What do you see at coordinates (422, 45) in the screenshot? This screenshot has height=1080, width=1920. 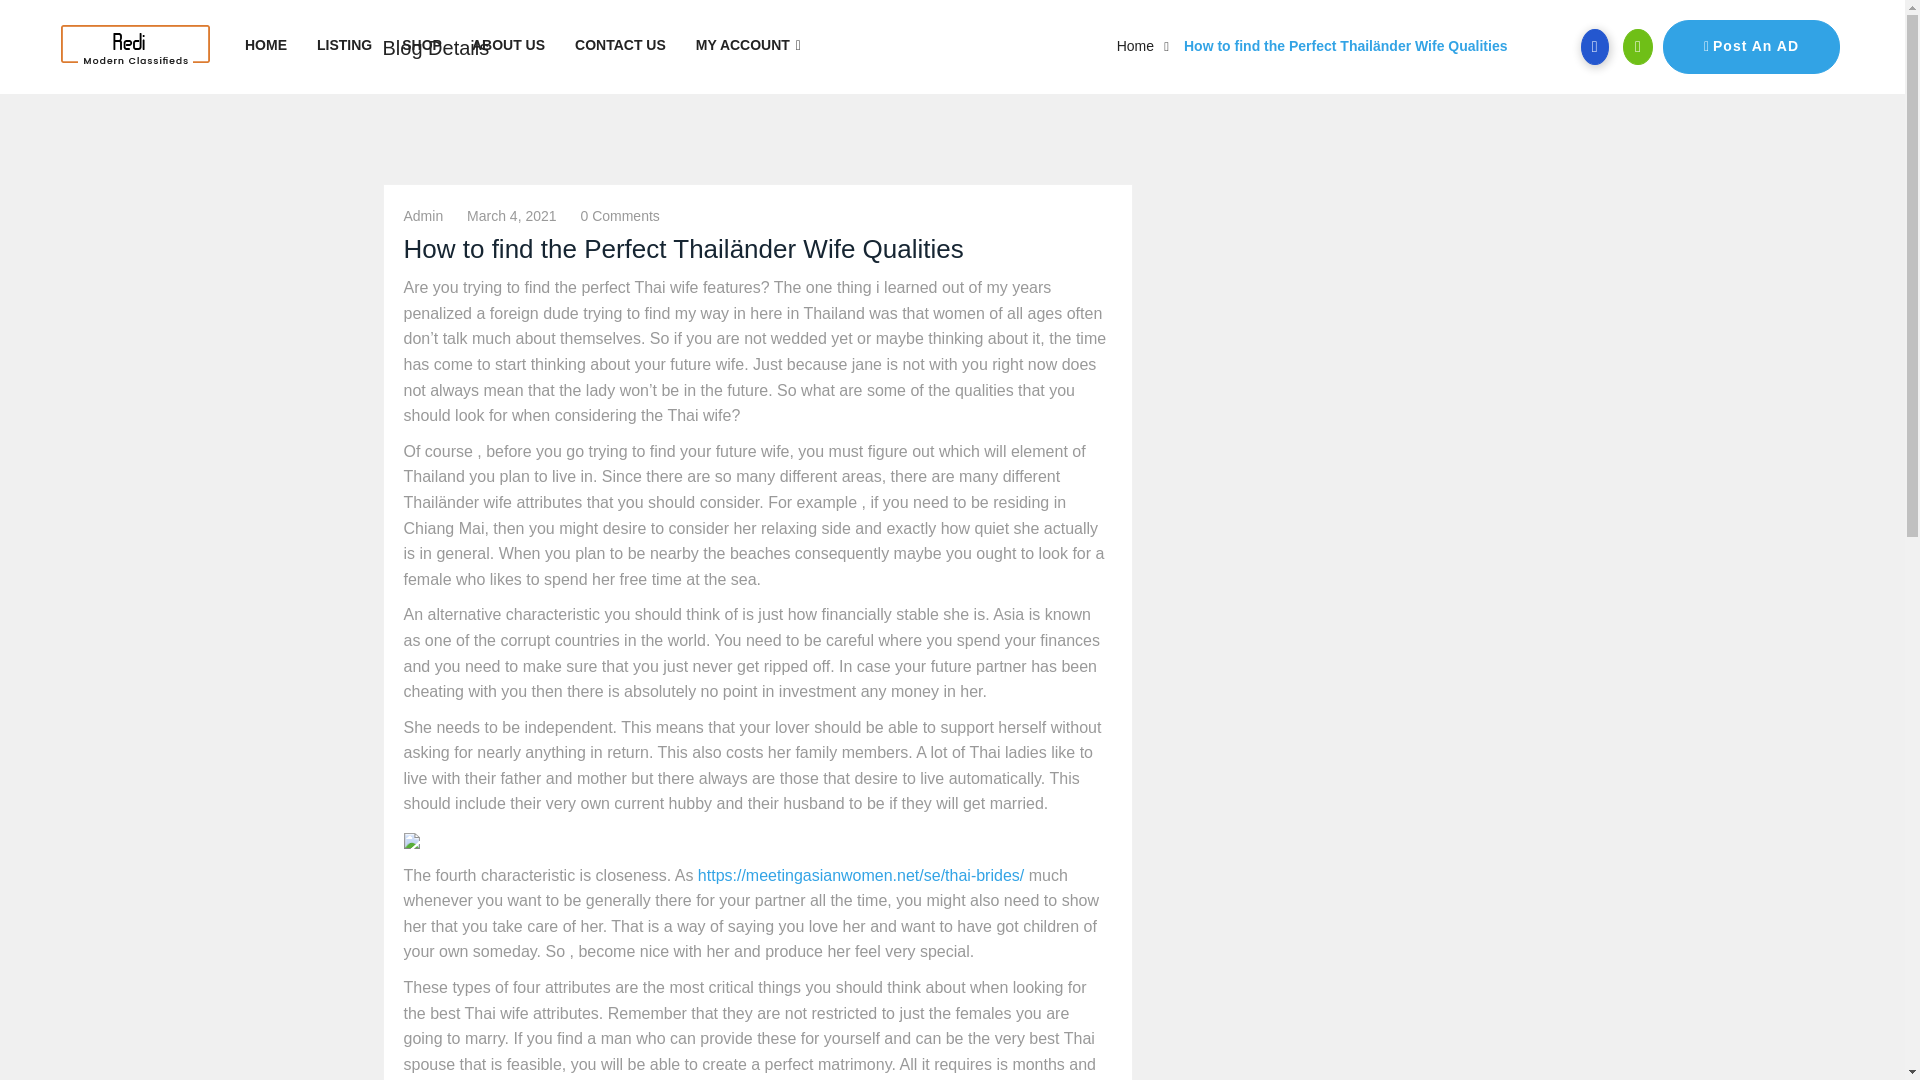 I see `SHOP` at bounding box center [422, 45].